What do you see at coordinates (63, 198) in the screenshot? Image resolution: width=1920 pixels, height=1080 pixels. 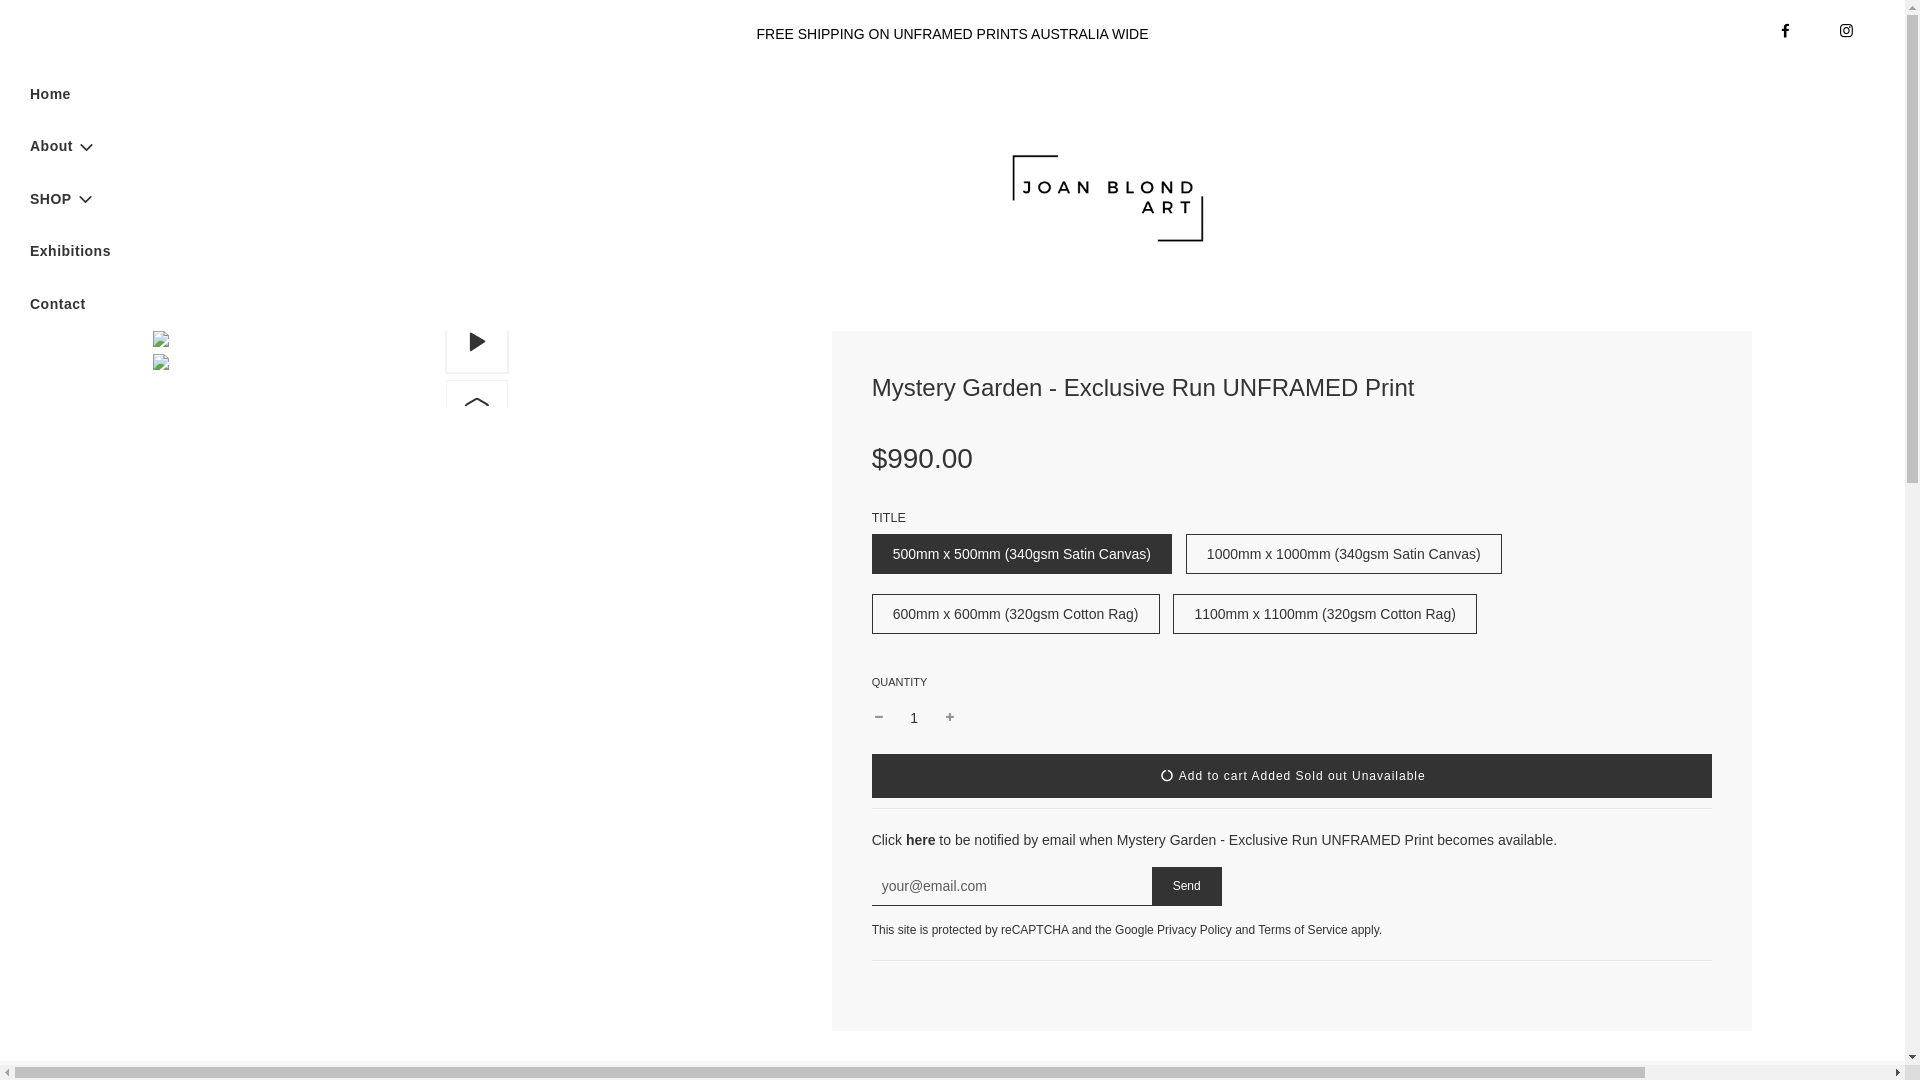 I see `SHOP` at bounding box center [63, 198].